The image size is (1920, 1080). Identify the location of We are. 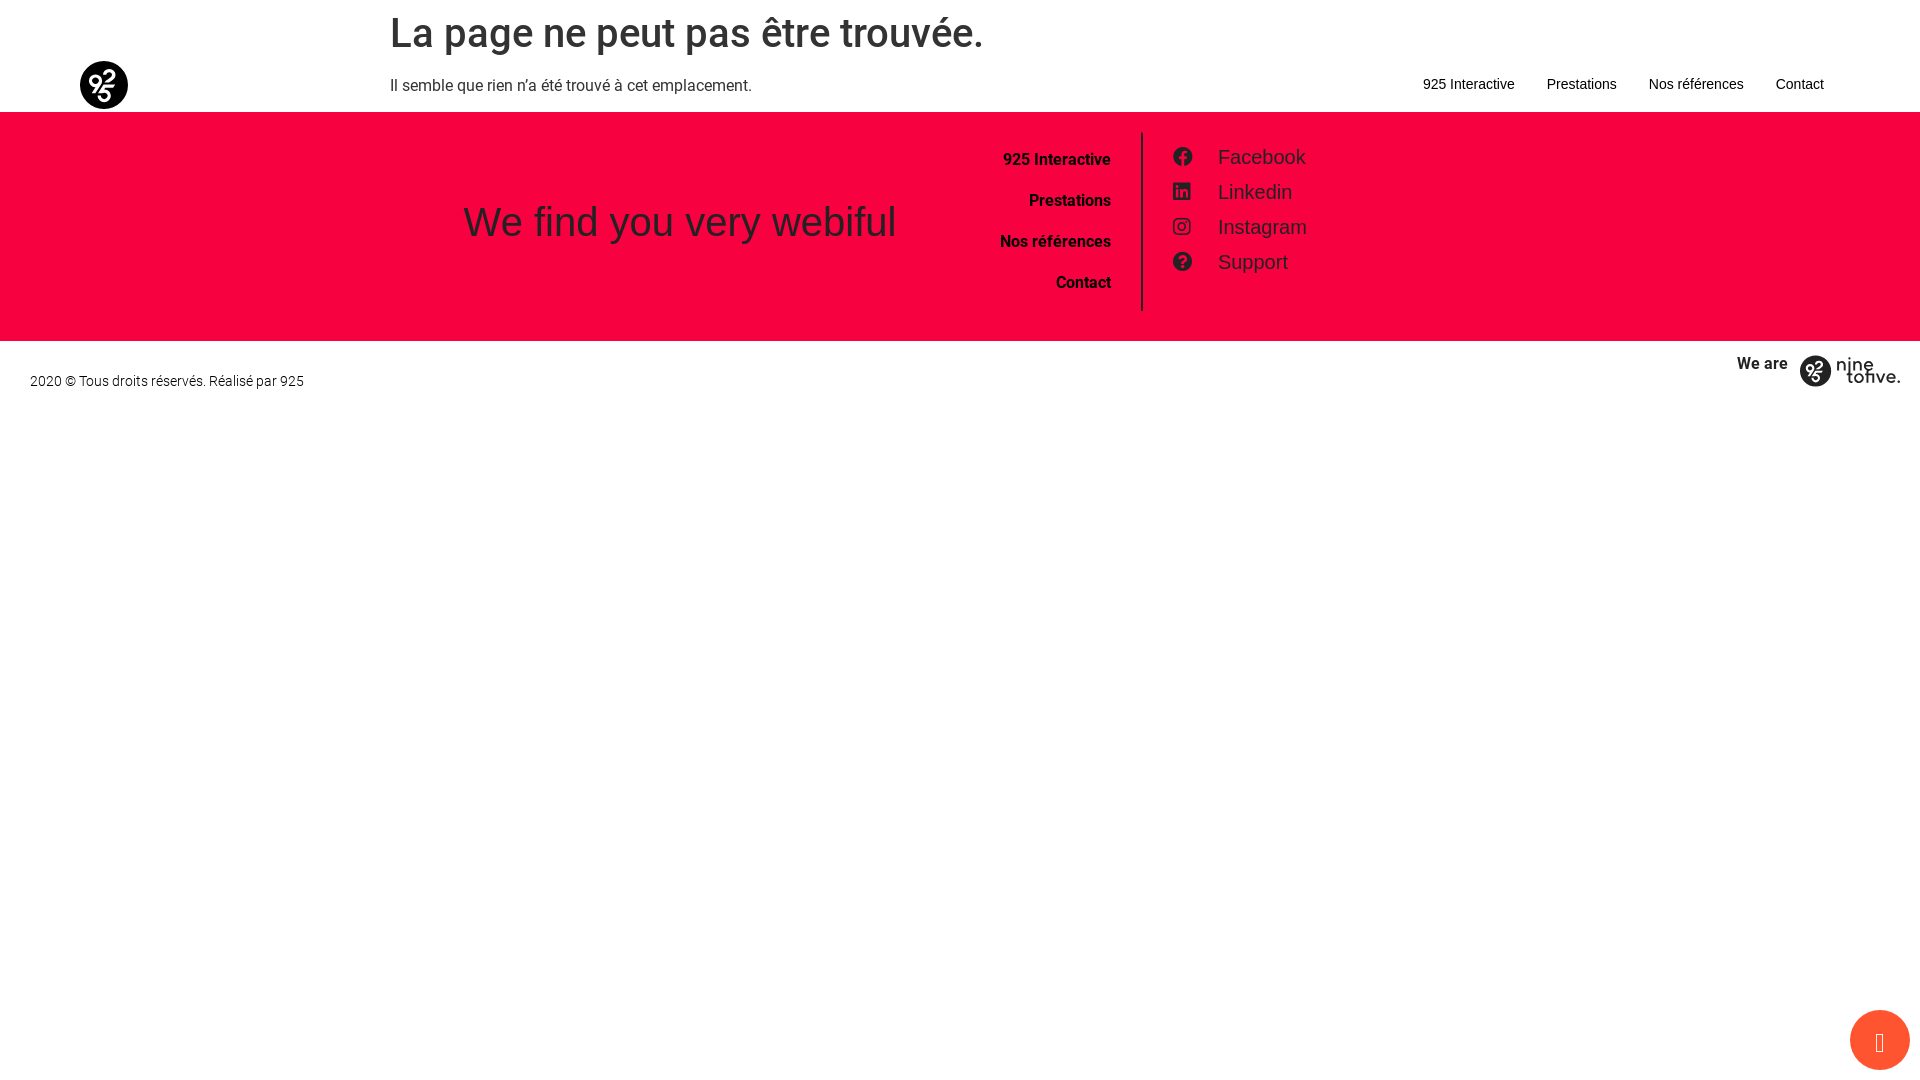
(1762, 364).